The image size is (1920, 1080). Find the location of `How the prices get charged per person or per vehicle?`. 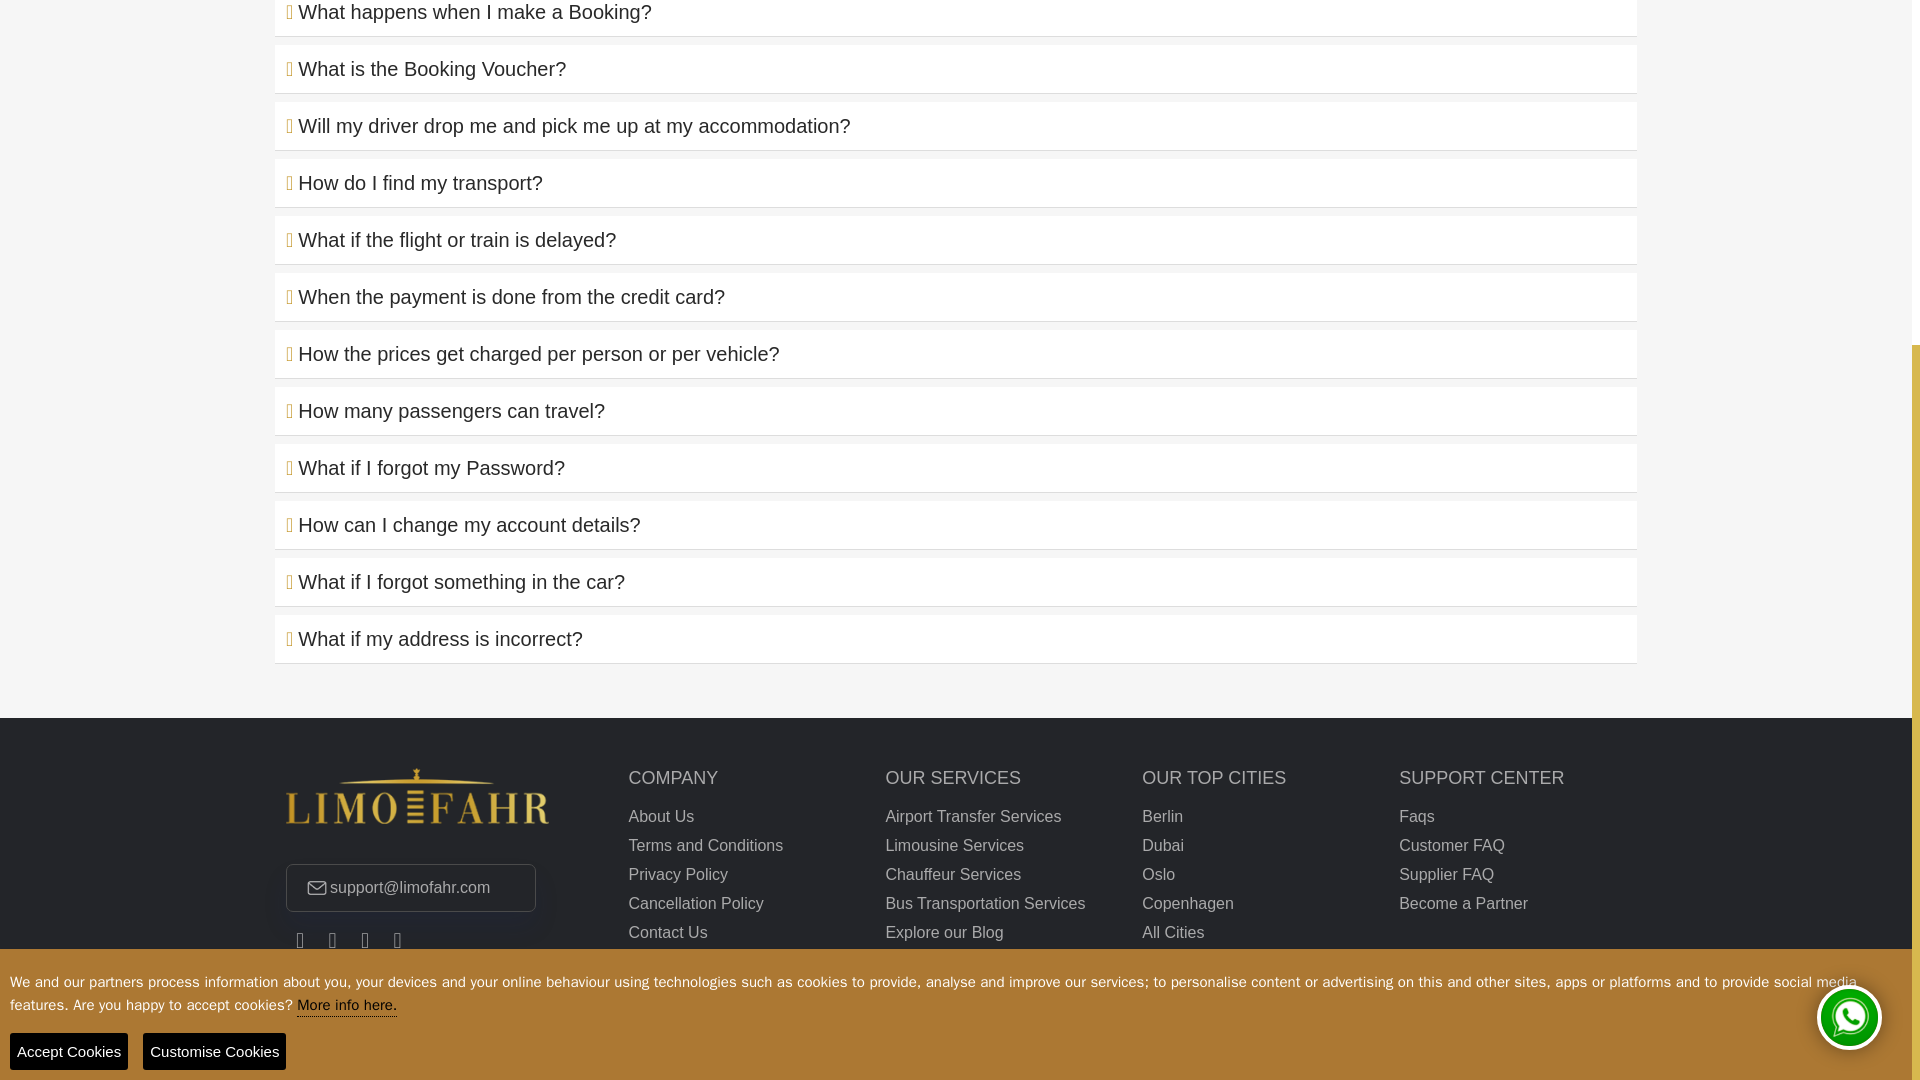

How the prices get charged per person or per vehicle? is located at coordinates (956, 354).